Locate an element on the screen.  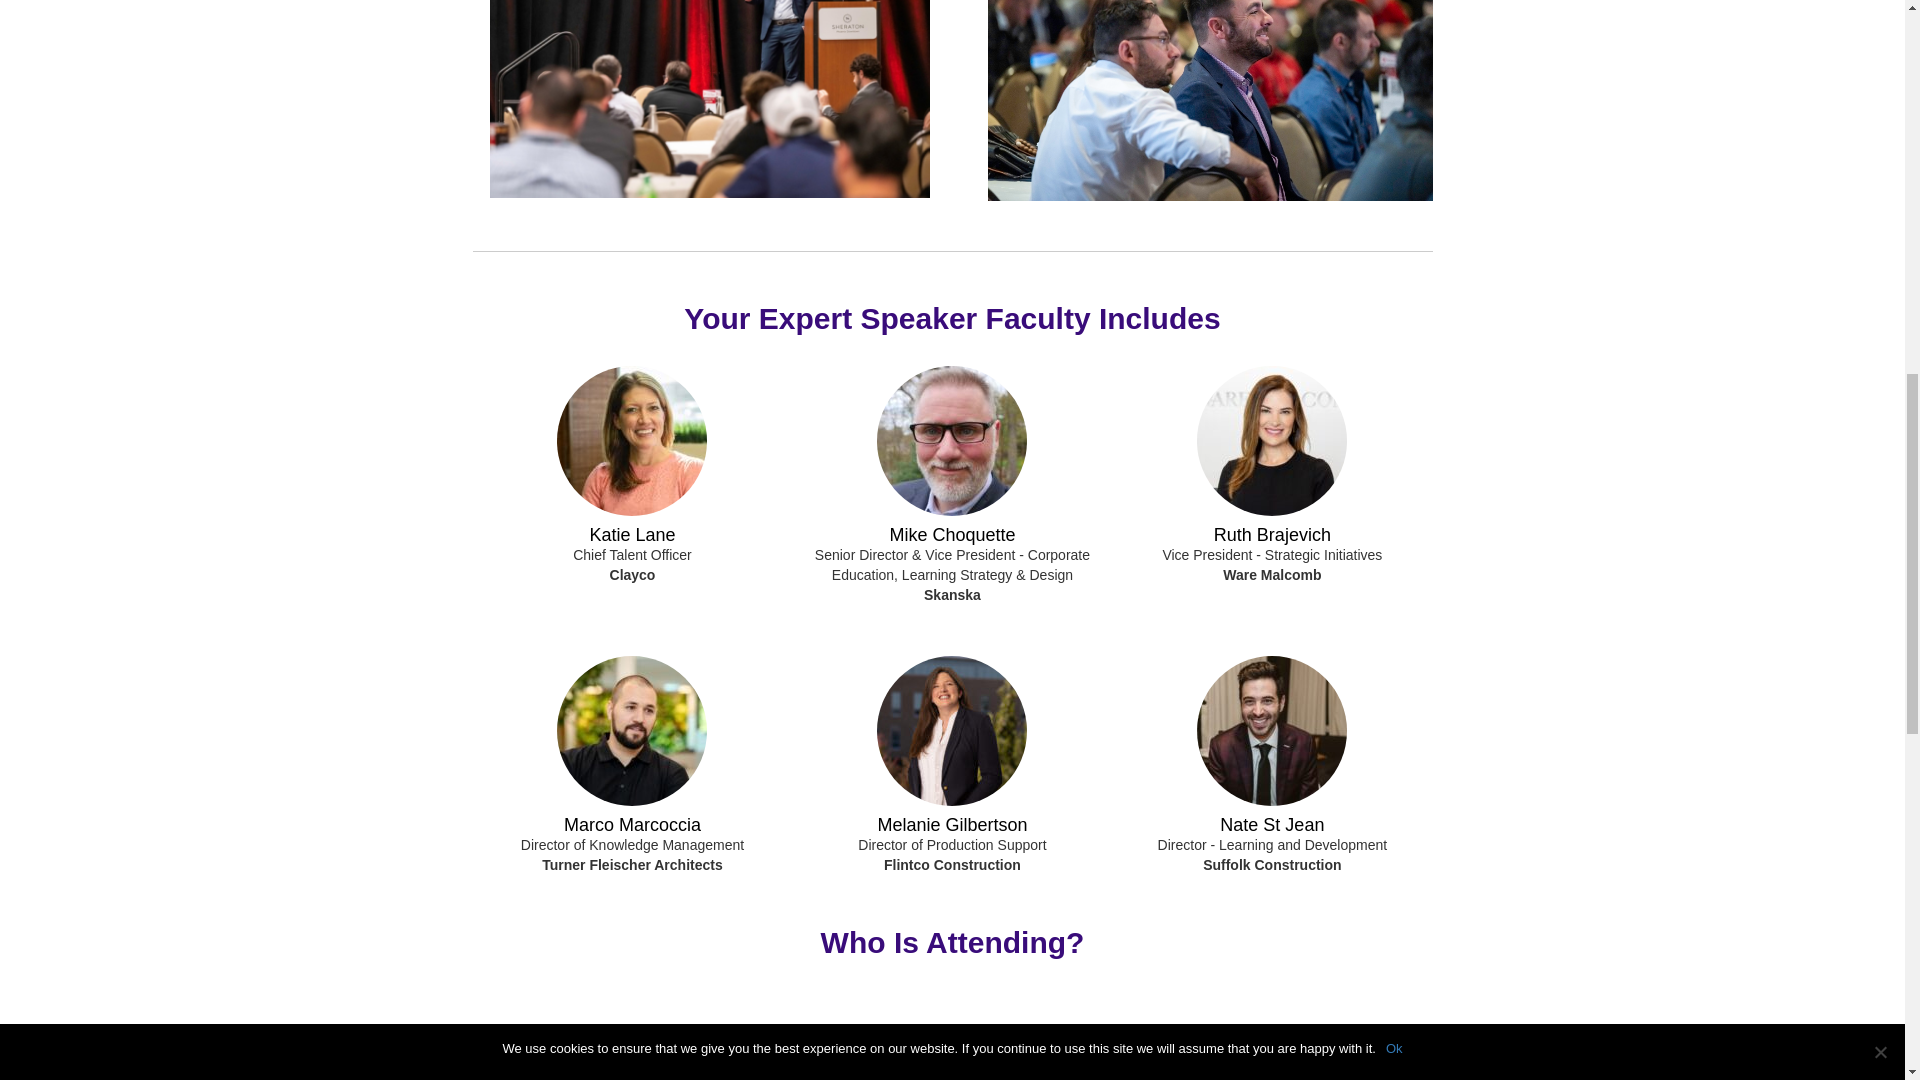
Mike Choquette is located at coordinates (952, 534).